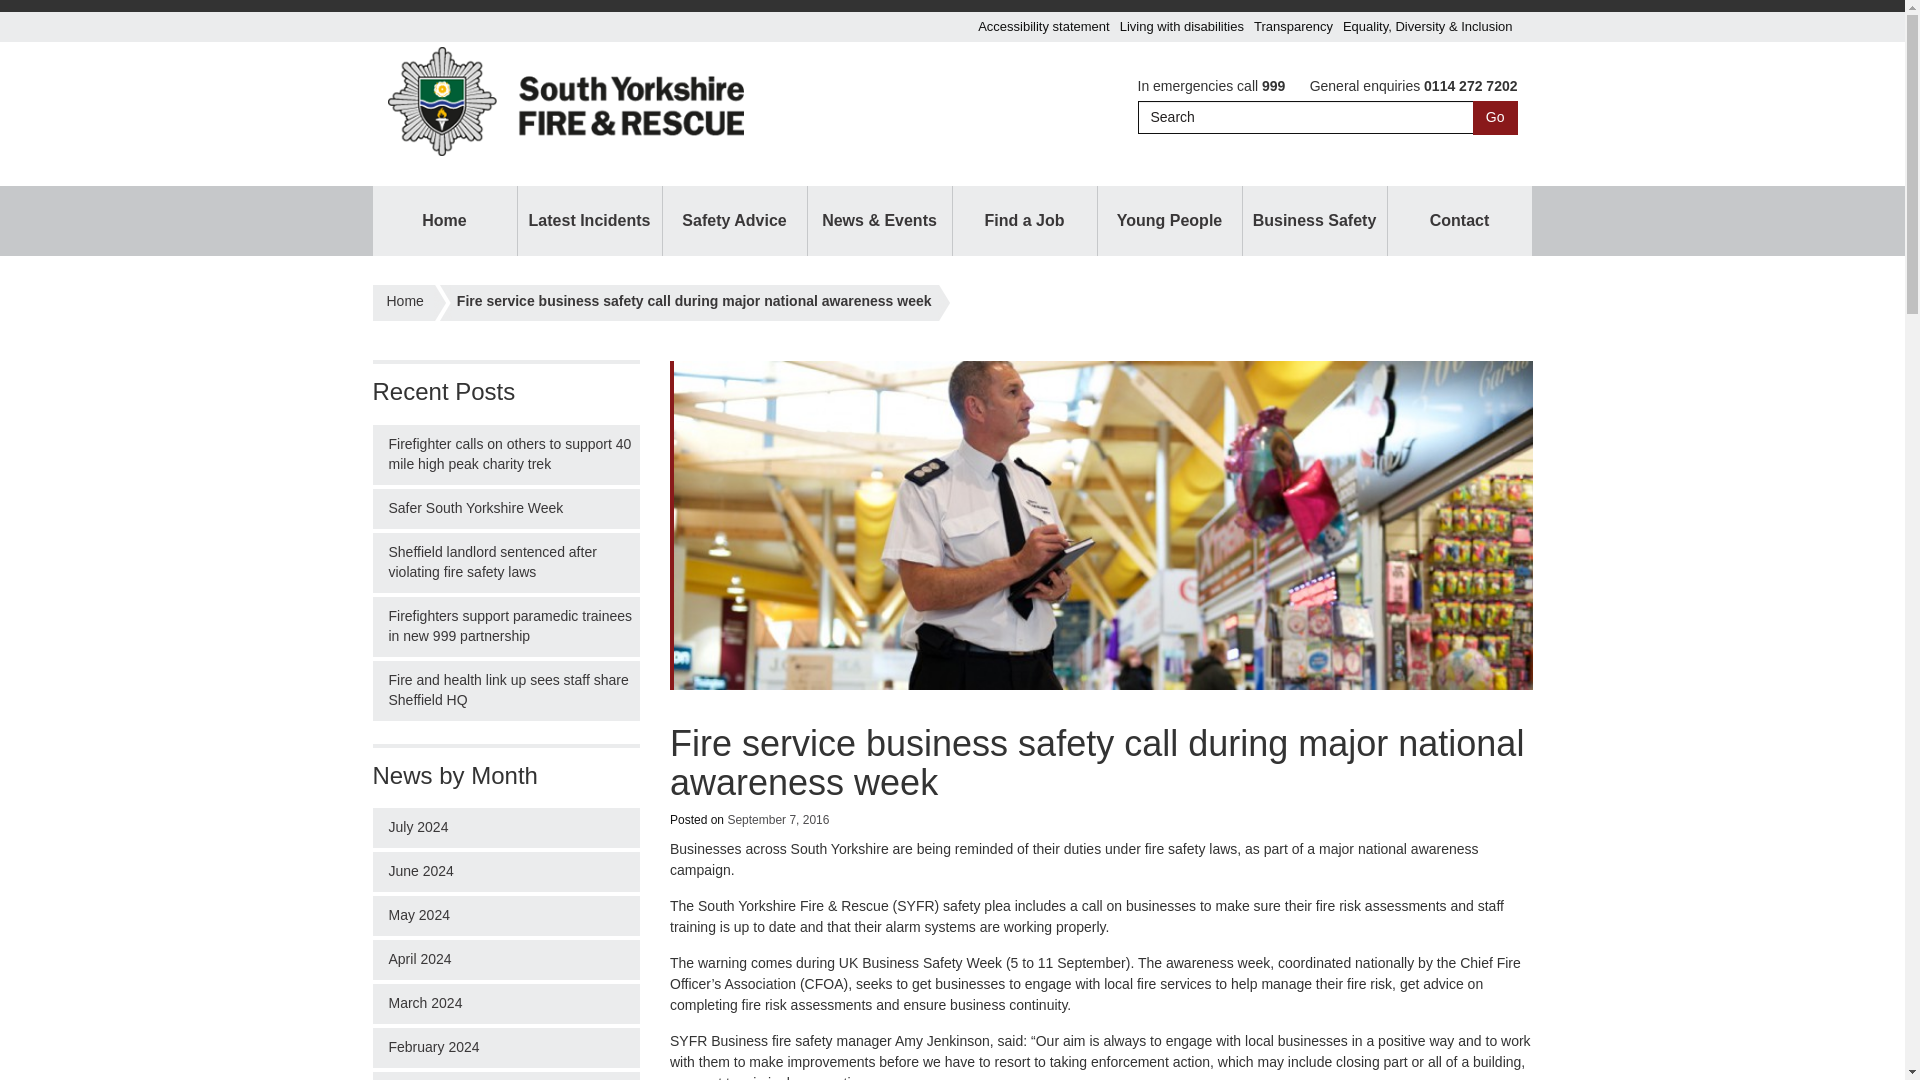  Describe the element at coordinates (1294, 26) in the screenshot. I see `Transparency` at that location.